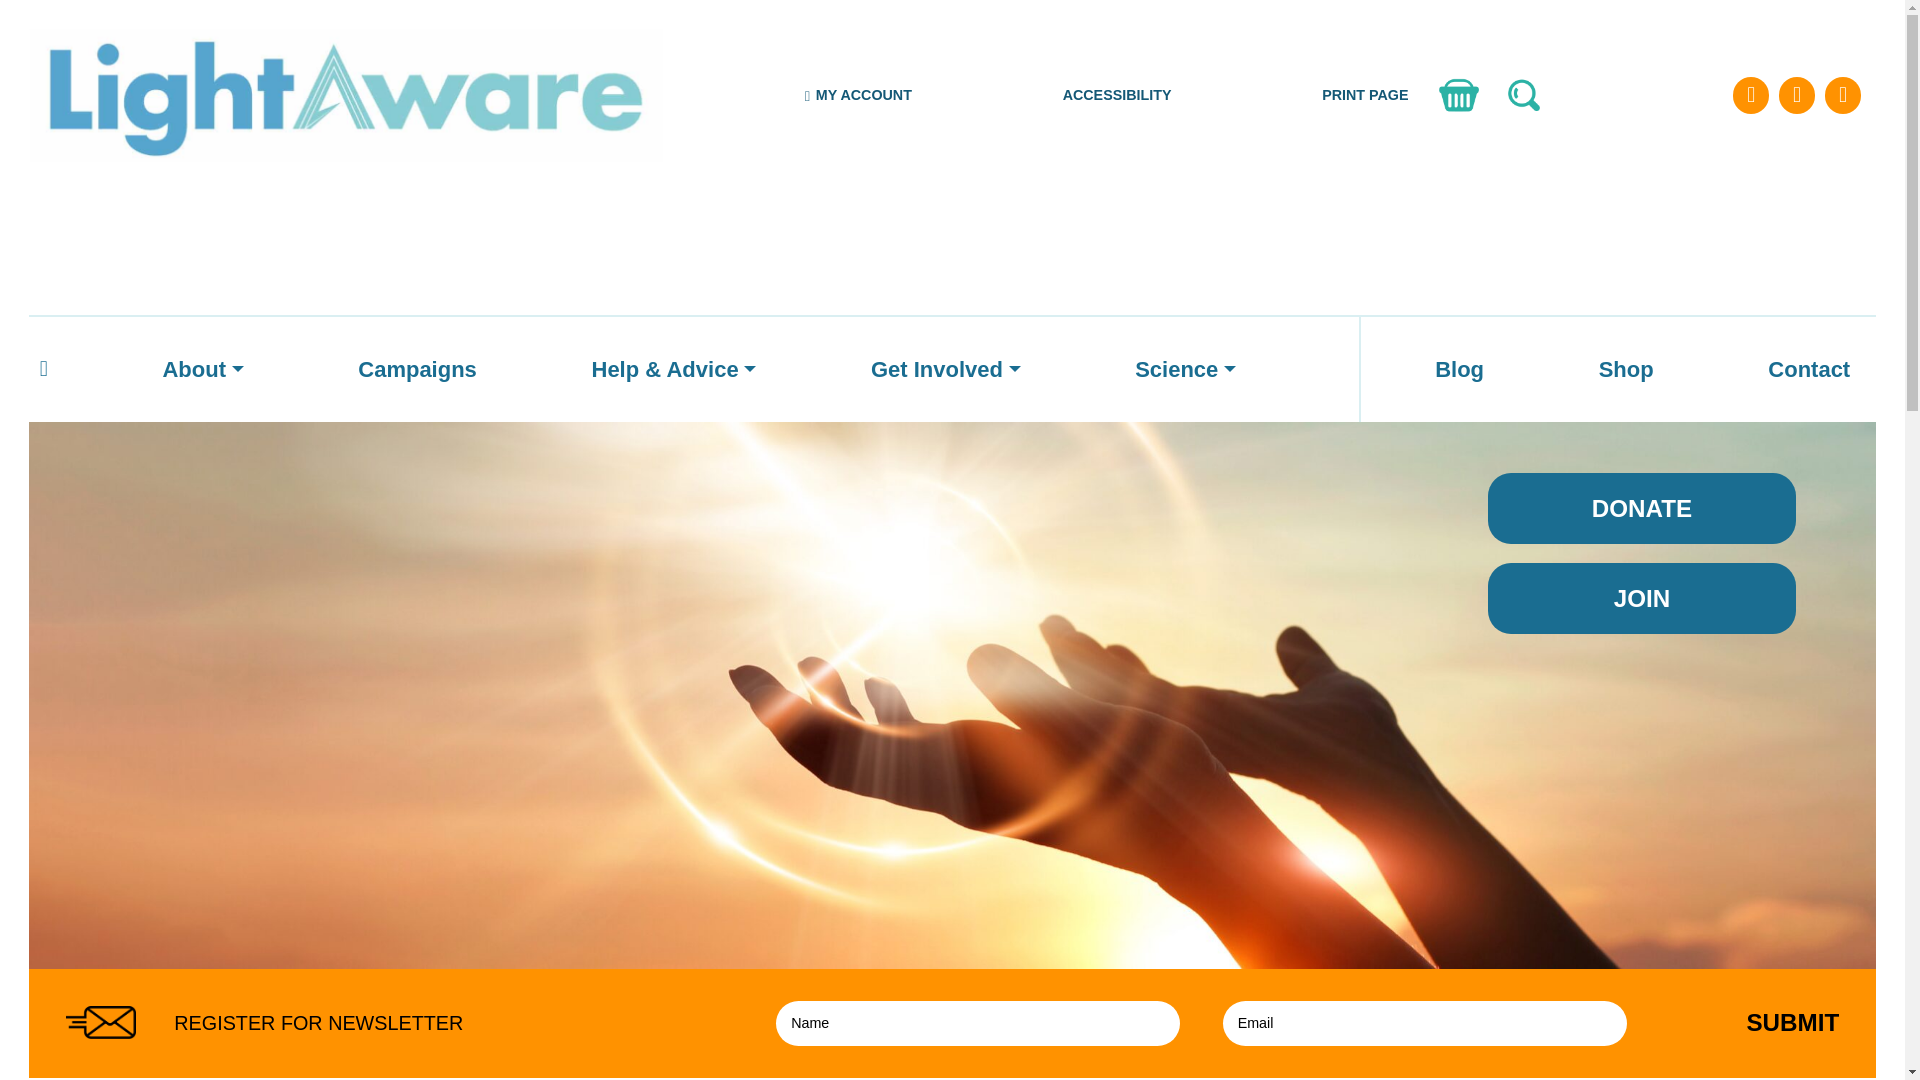 This screenshot has width=1920, height=1080. What do you see at coordinates (858, 95) in the screenshot?
I see `MY ACCOUNT` at bounding box center [858, 95].